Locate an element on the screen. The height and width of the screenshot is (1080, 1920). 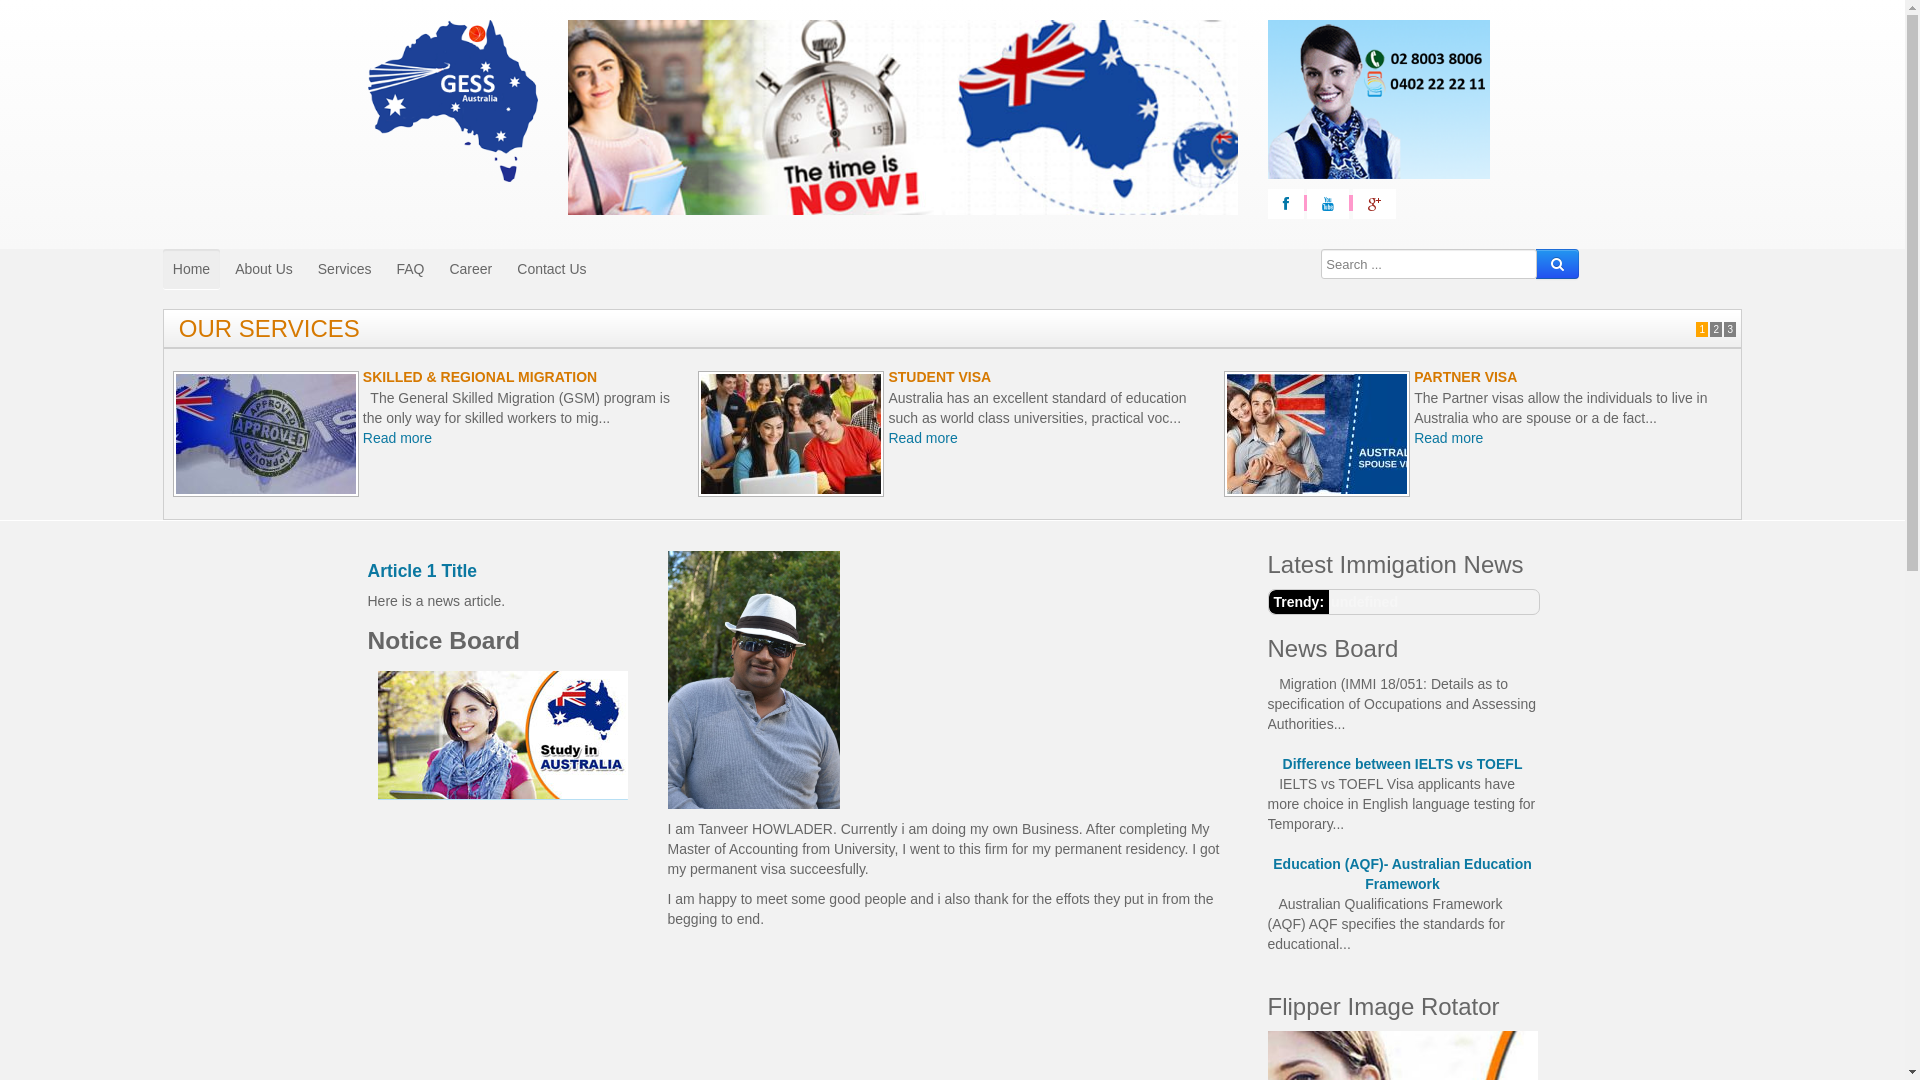
Read more is located at coordinates (398, 438).